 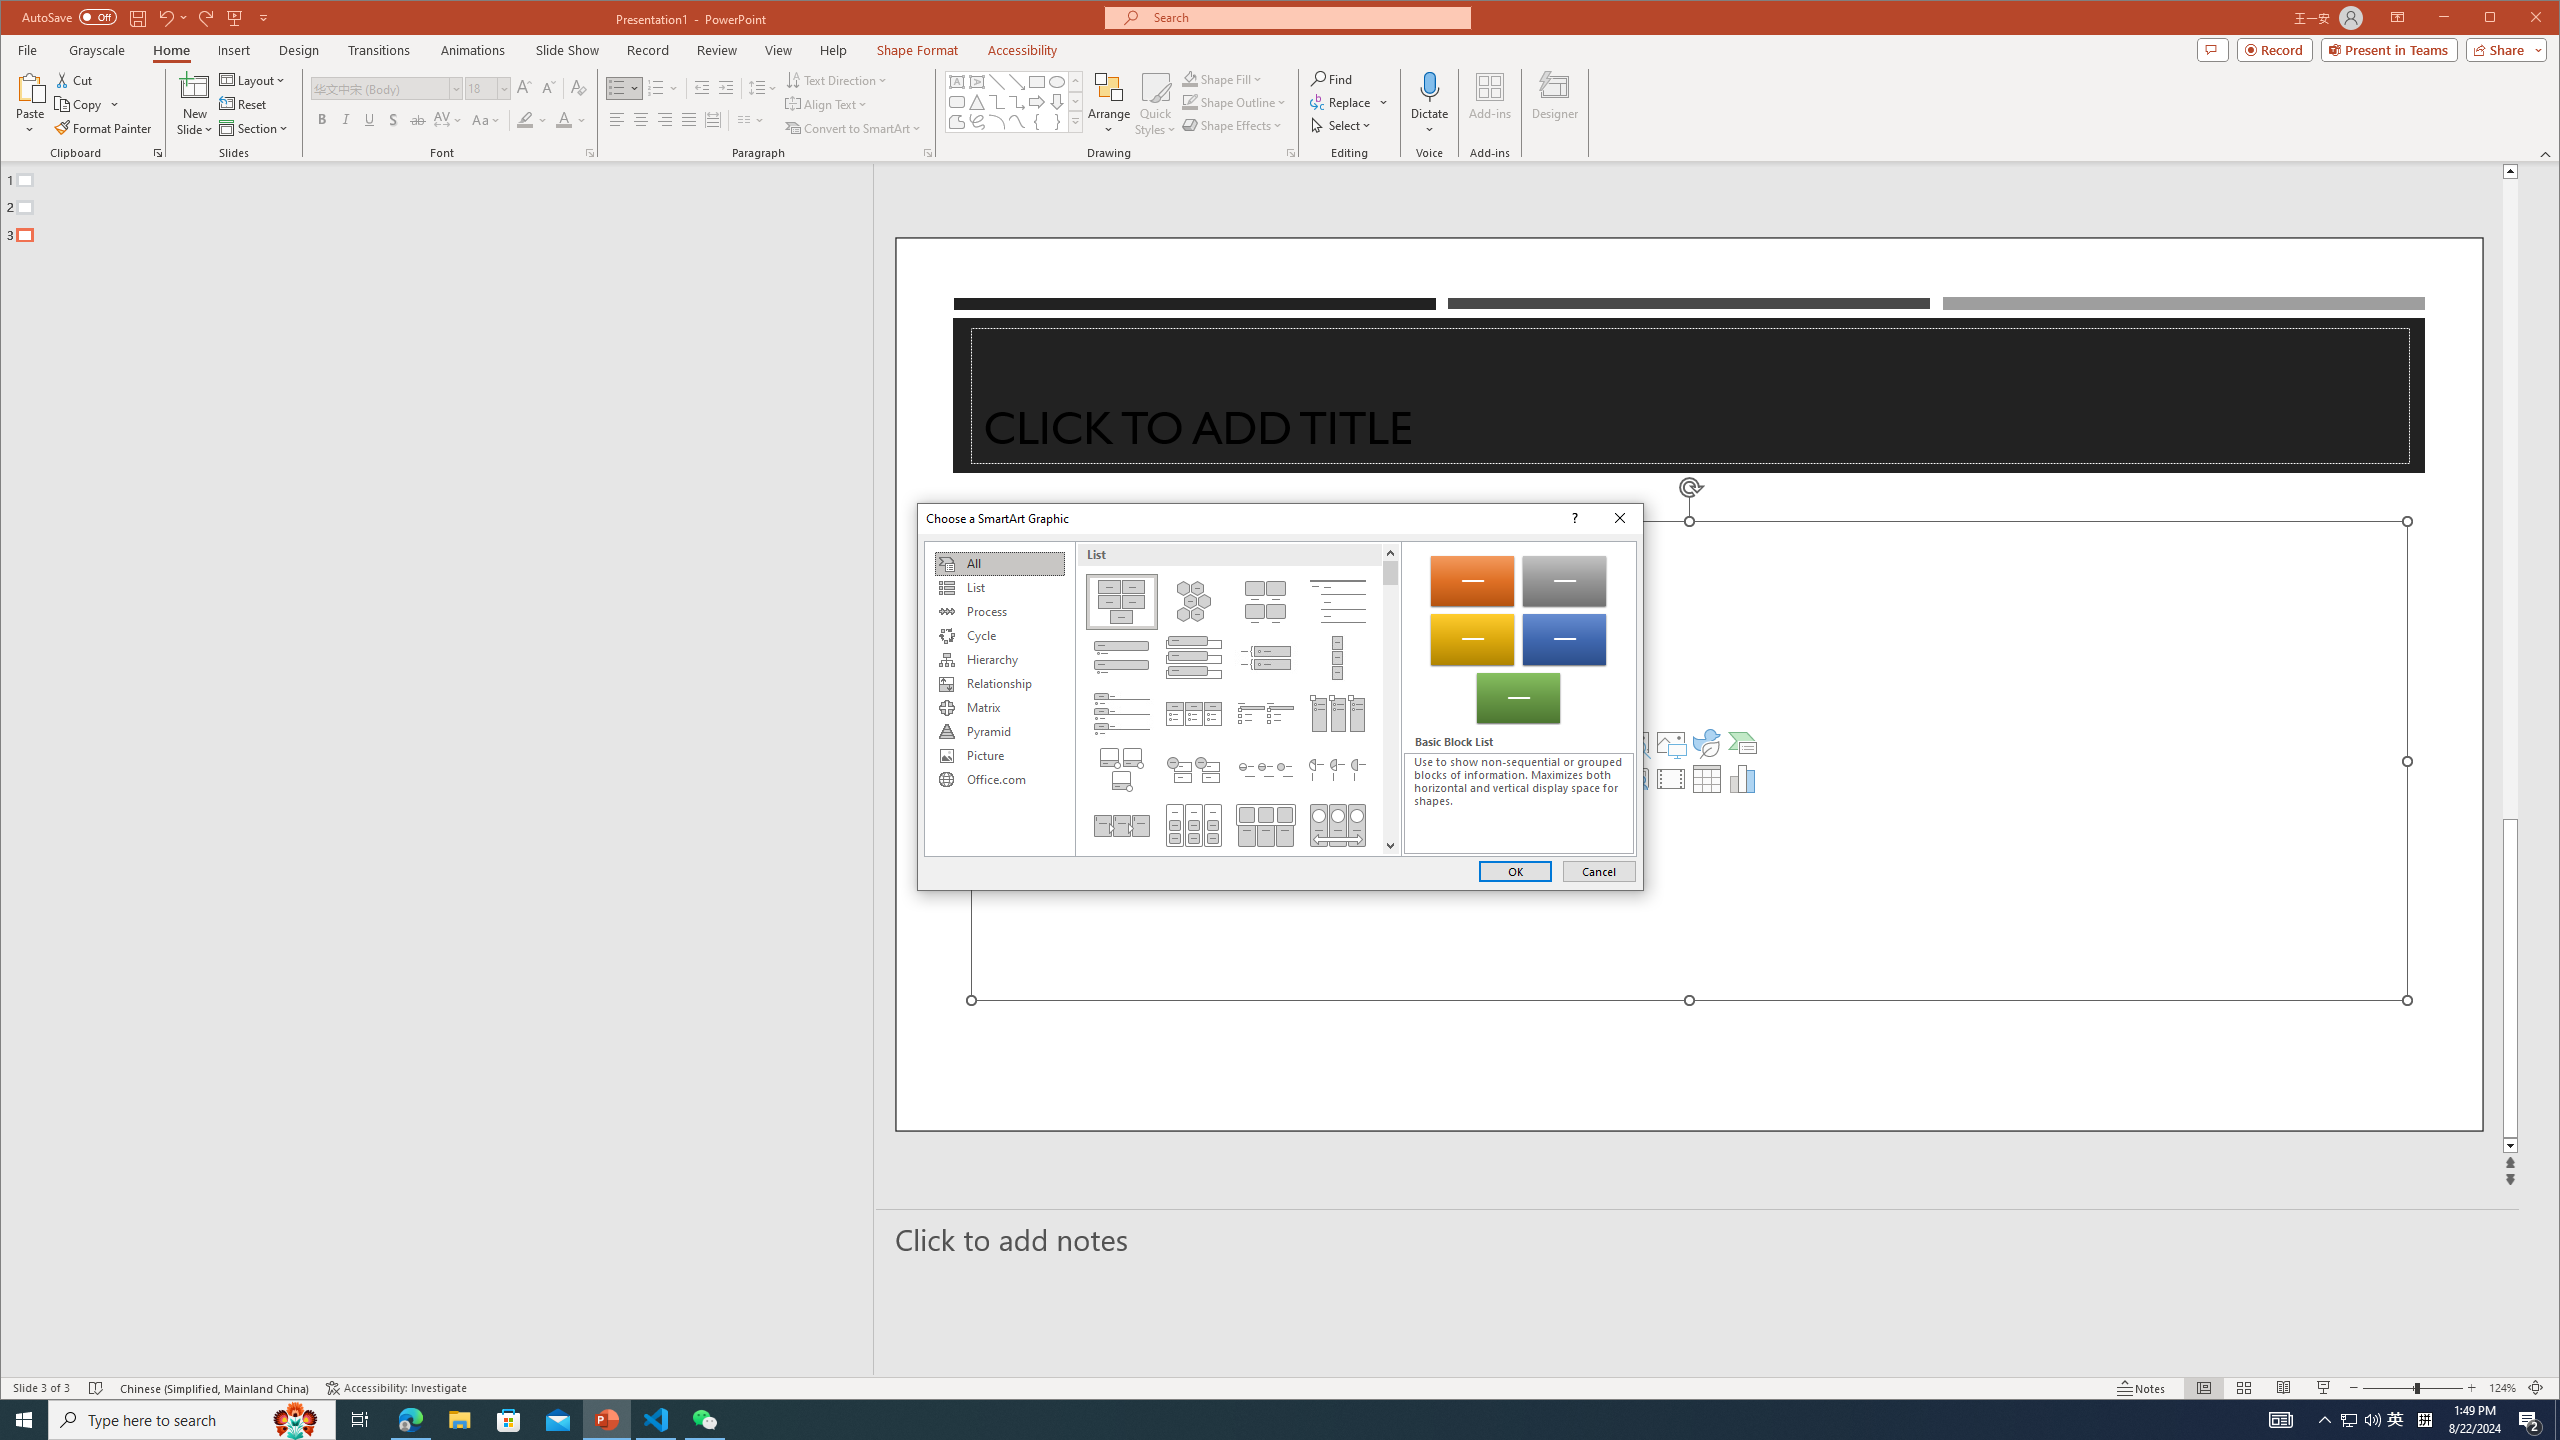 What do you see at coordinates (426, 768) in the screenshot?
I see `Rectangle` at bounding box center [426, 768].